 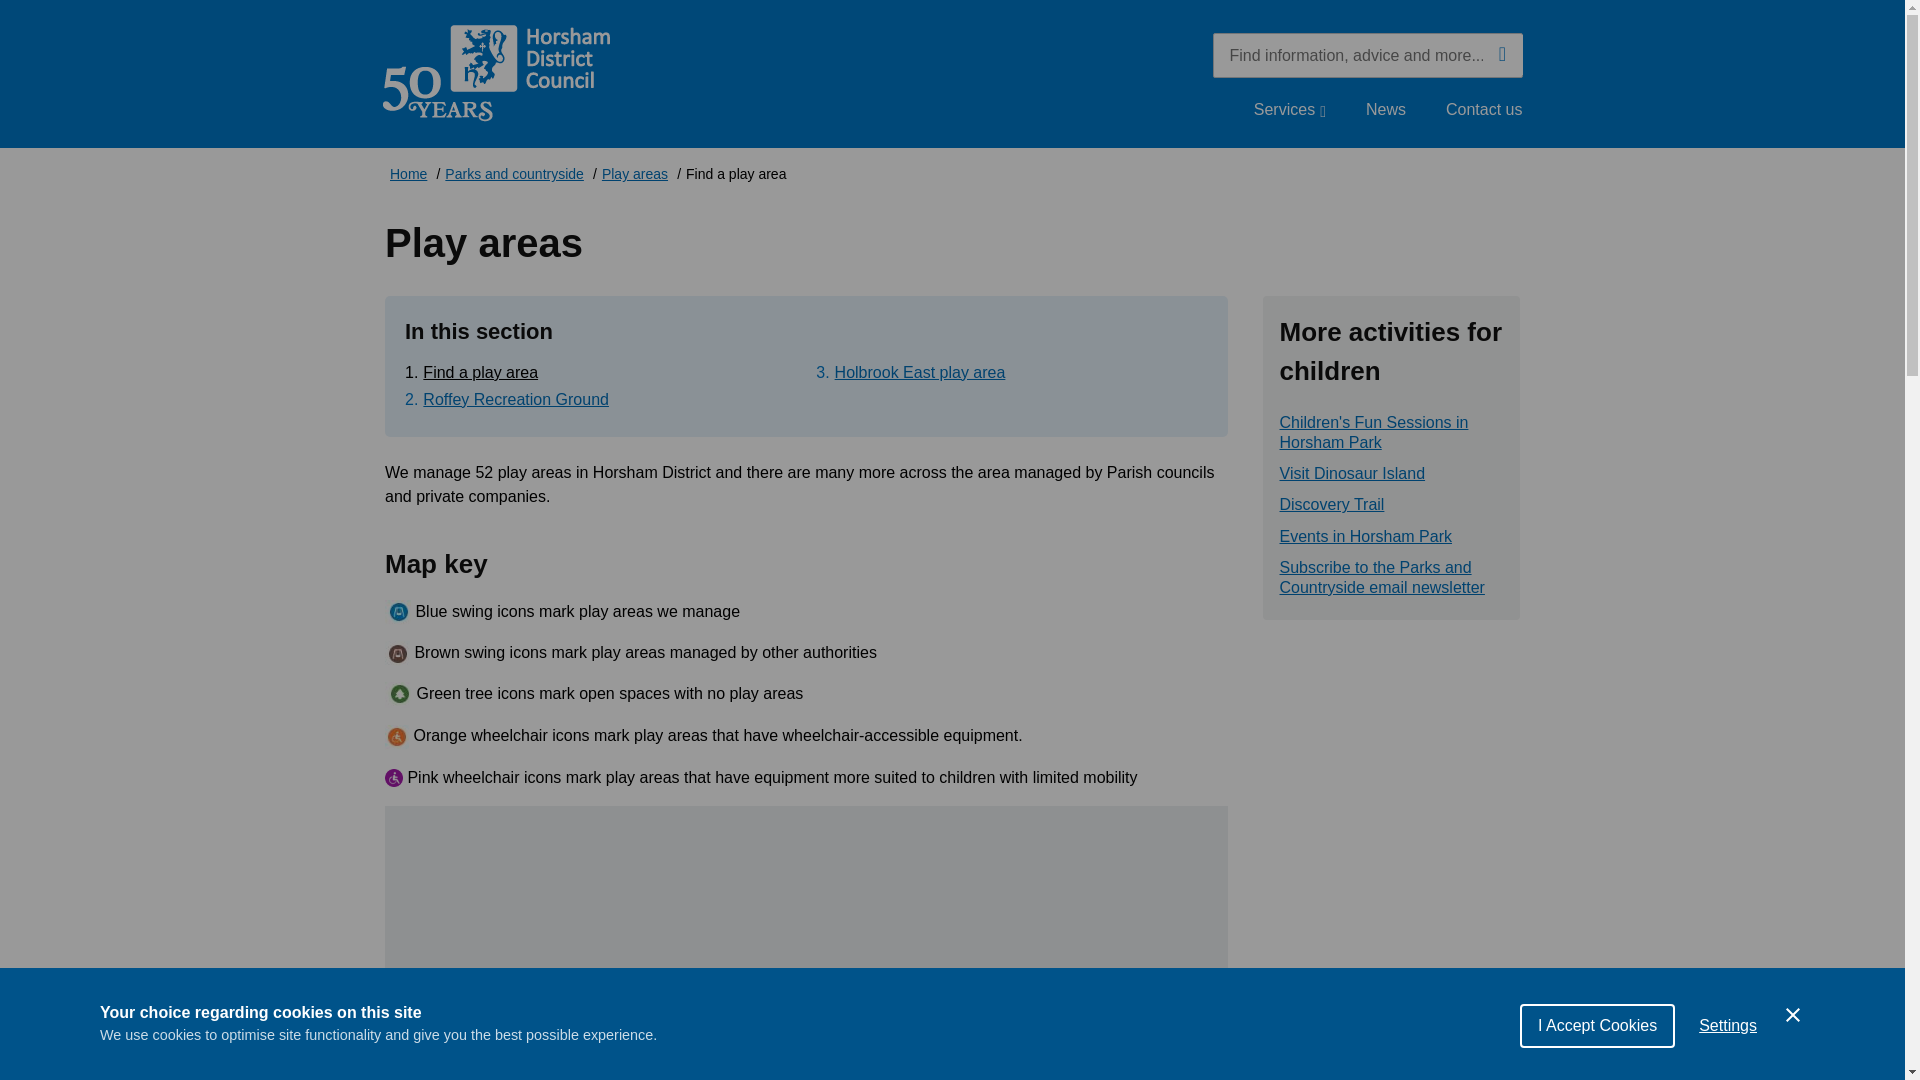 What do you see at coordinates (1385, 109) in the screenshot?
I see `News` at bounding box center [1385, 109].